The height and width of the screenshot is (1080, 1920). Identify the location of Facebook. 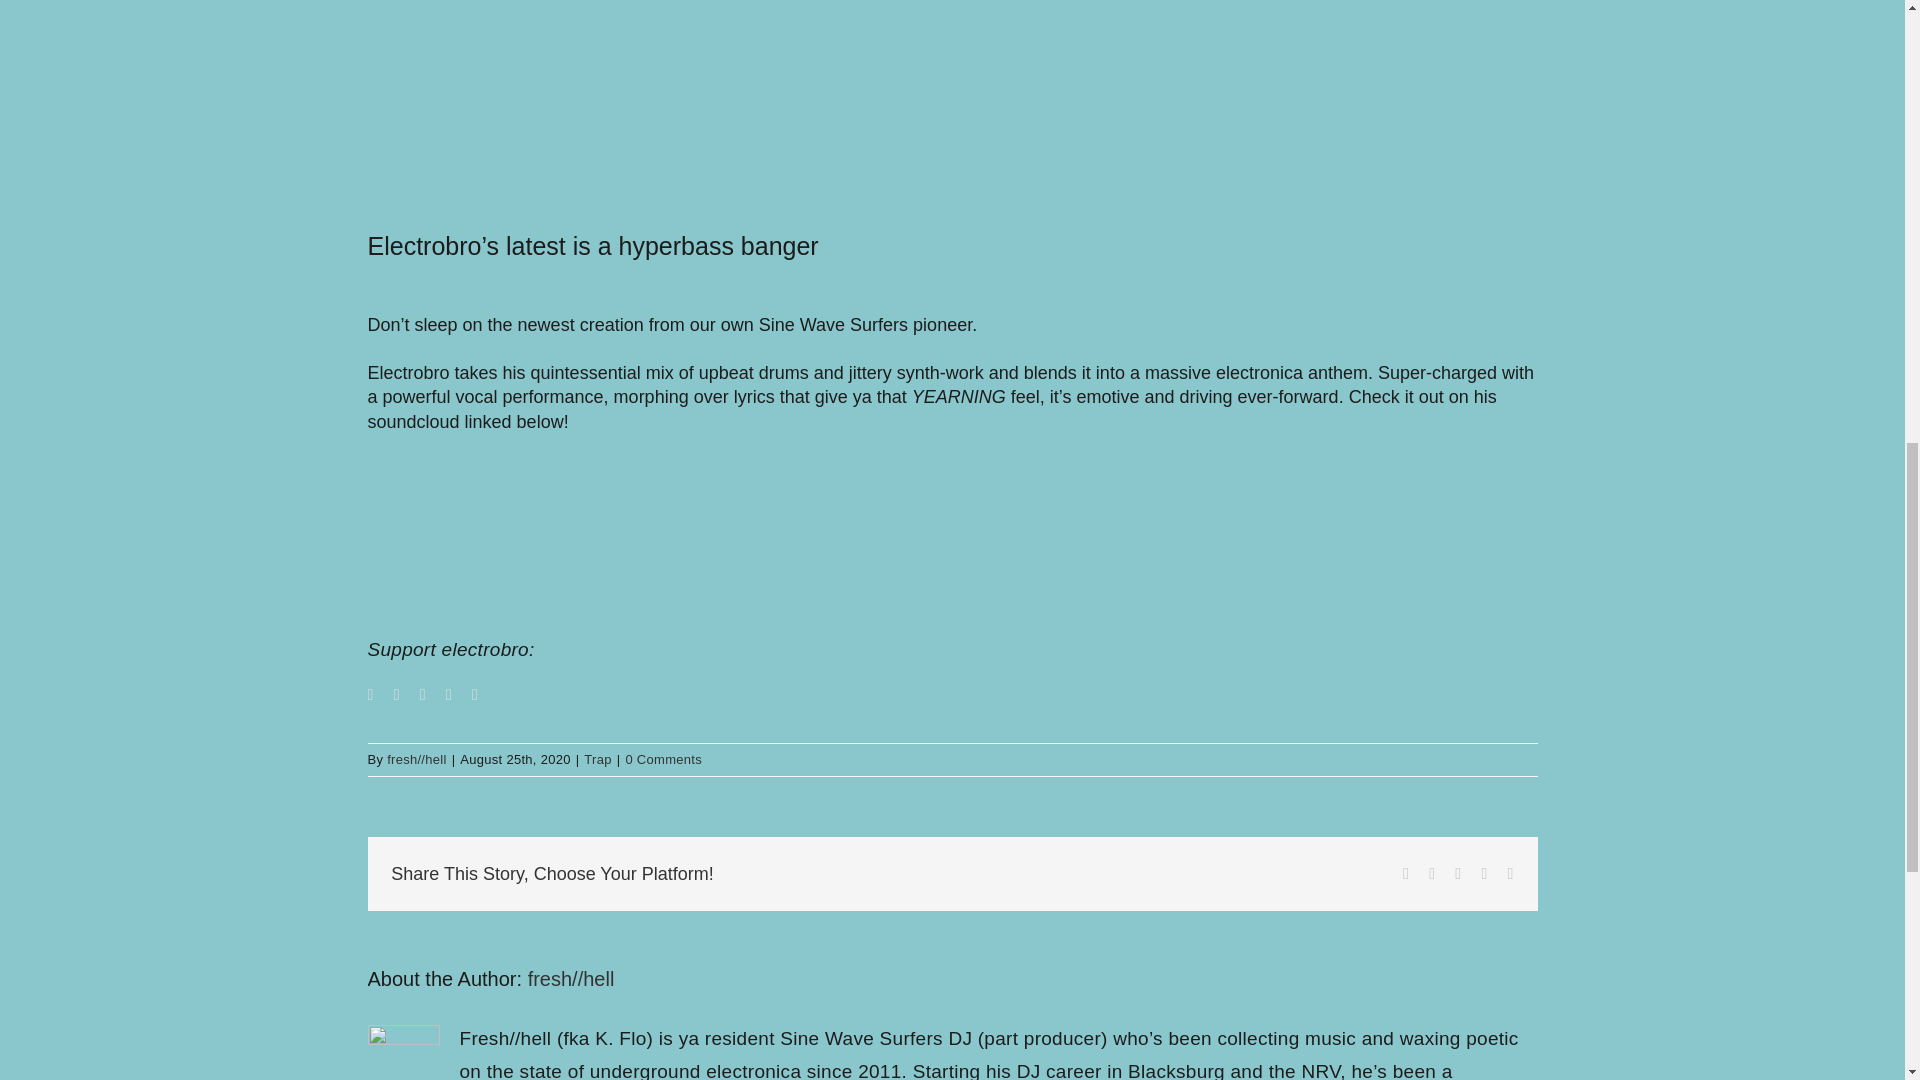
(371, 694).